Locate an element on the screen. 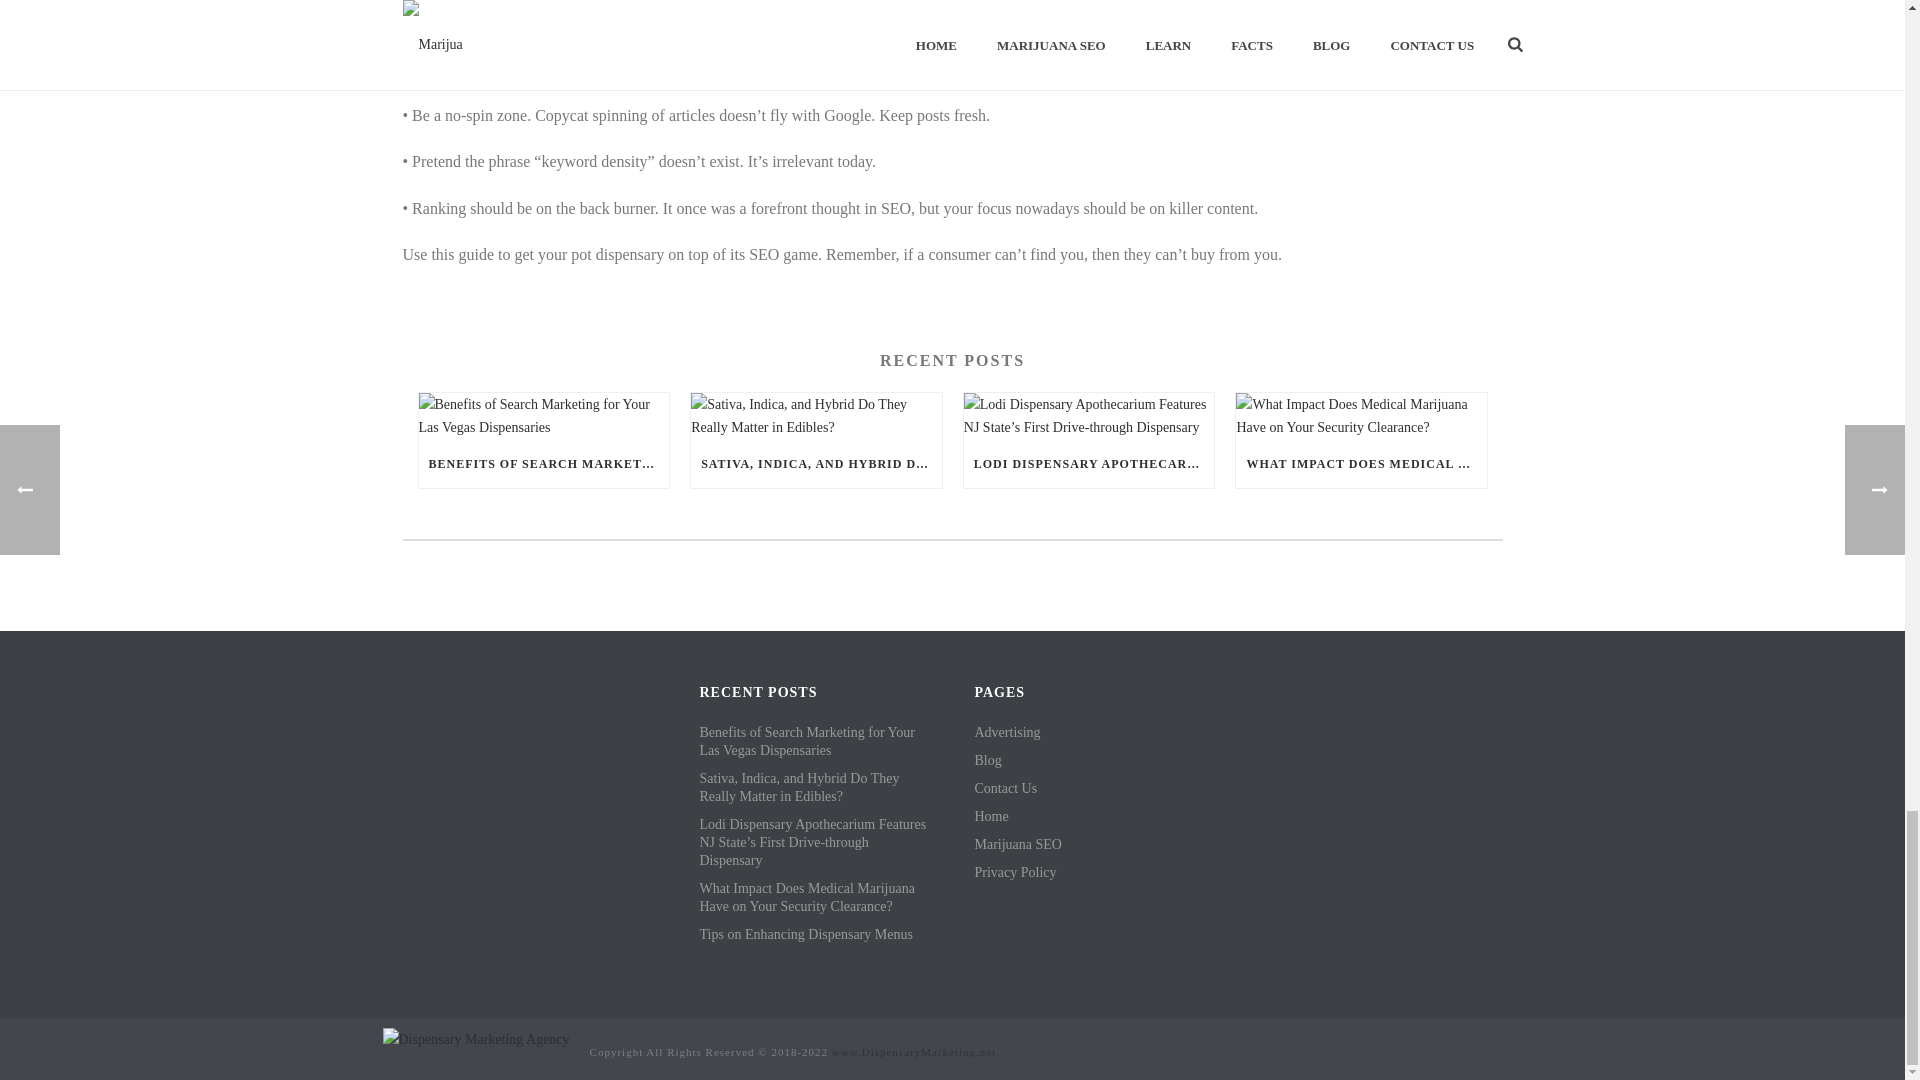 This screenshot has height=1080, width=1920. Advertising is located at coordinates (1006, 732).